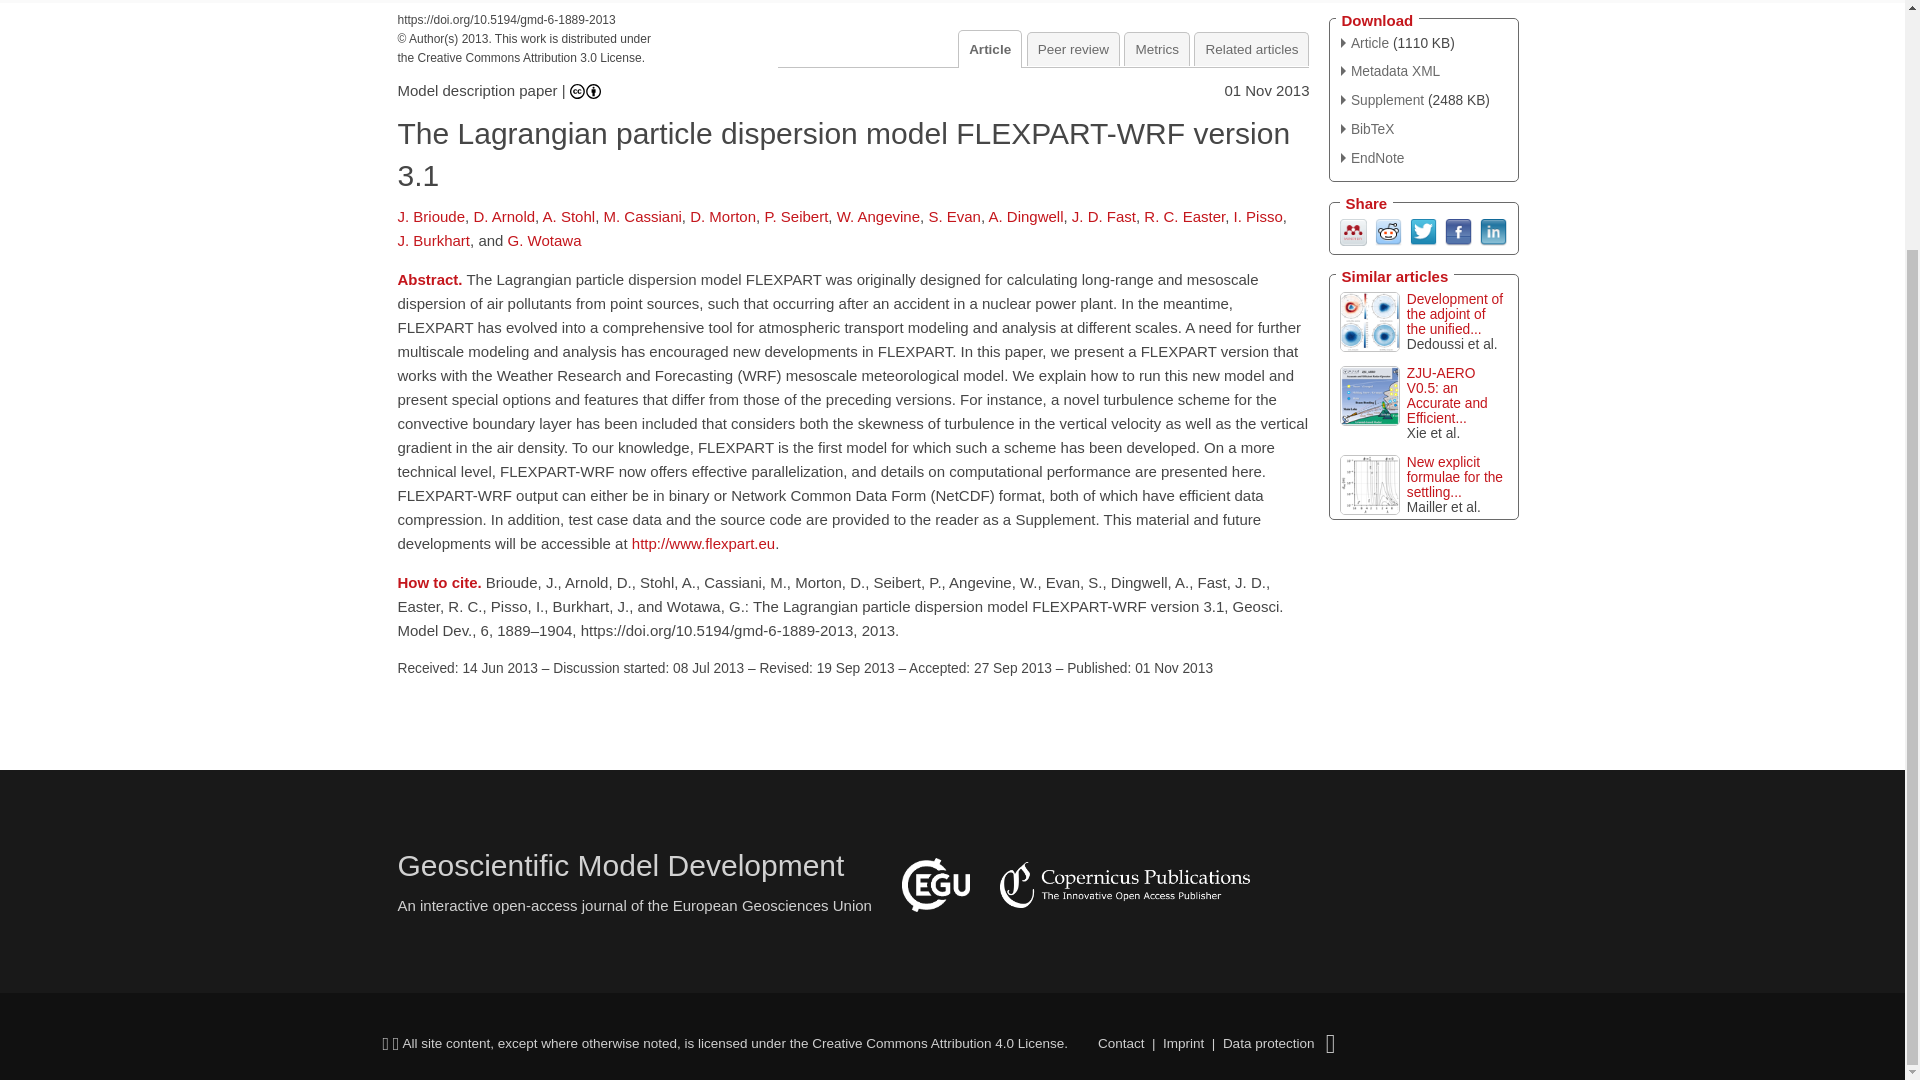 The image size is (1920, 1080). What do you see at coordinates (1422, 230) in the screenshot?
I see `Twitter` at bounding box center [1422, 230].